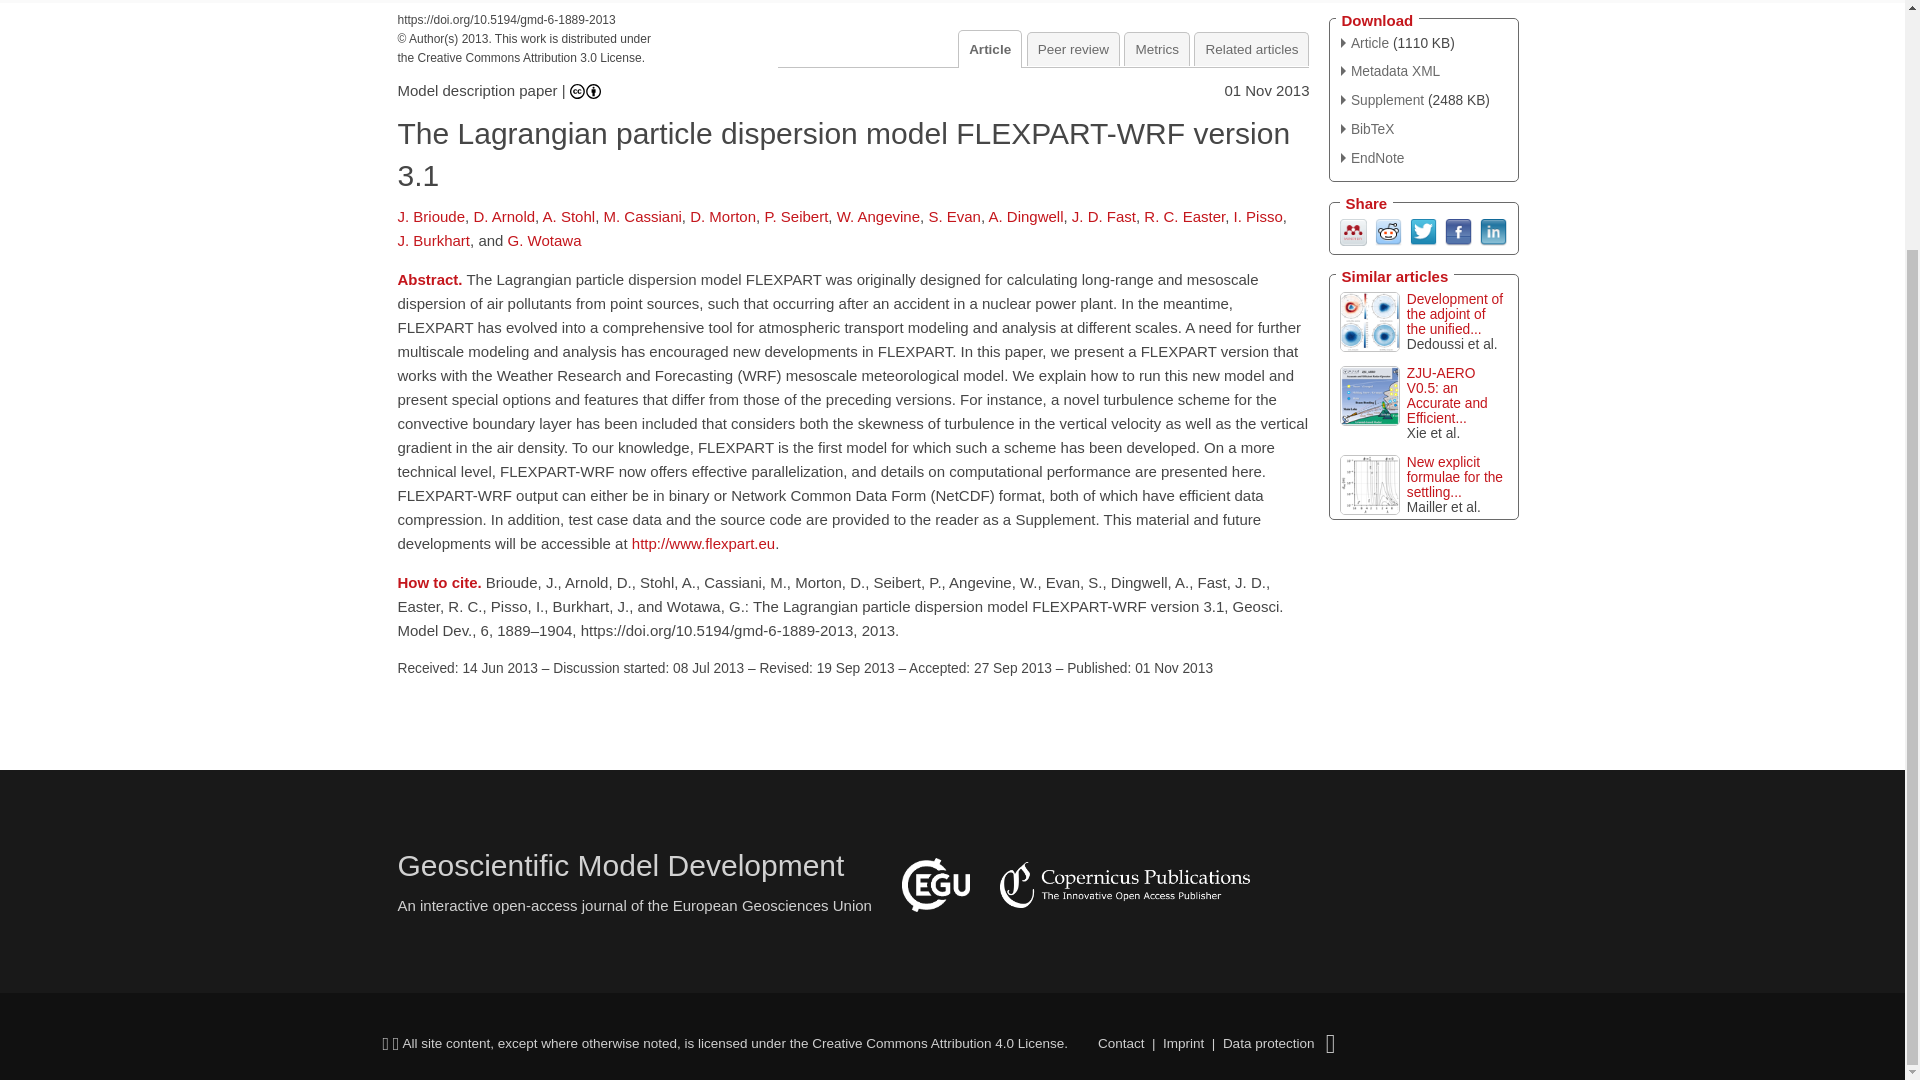 The image size is (1920, 1080). What do you see at coordinates (1422, 230) in the screenshot?
I see `Twitter` at bounding box center [1422, 230].